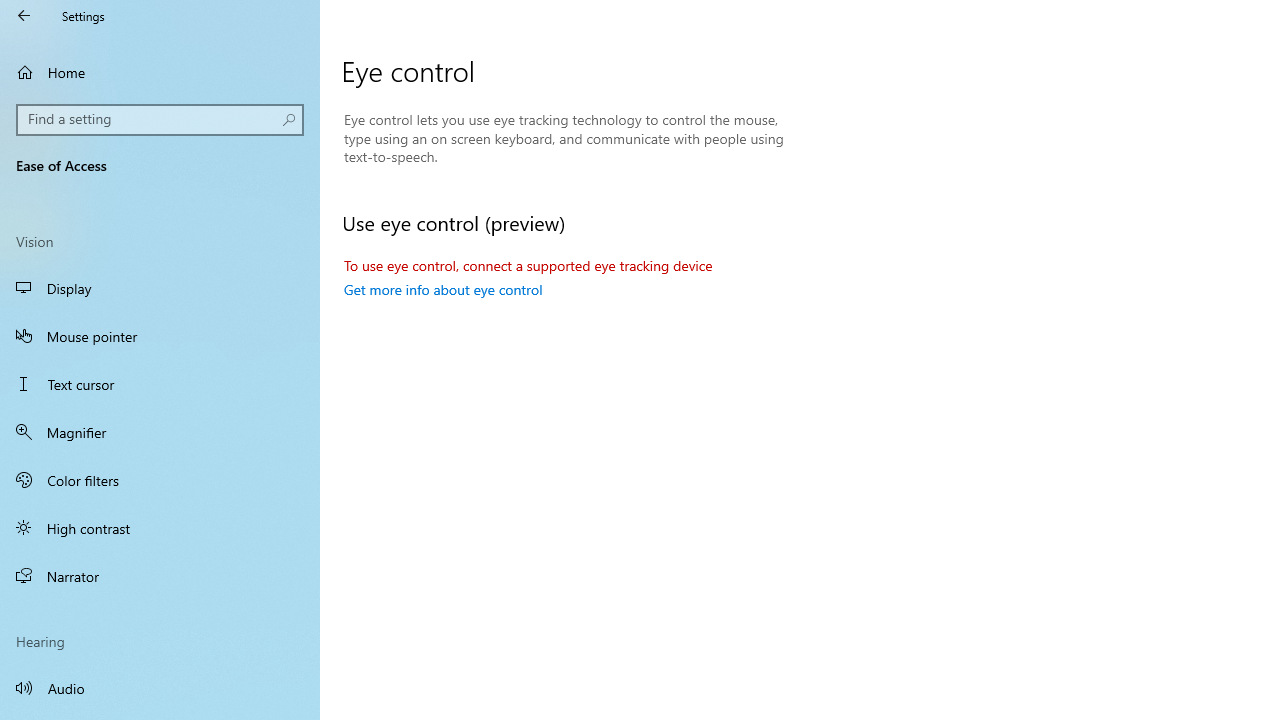  What do you see at coordinates (160, 432) in the screenshot?
I see `Magnifier` at bounding box center [160, 432].